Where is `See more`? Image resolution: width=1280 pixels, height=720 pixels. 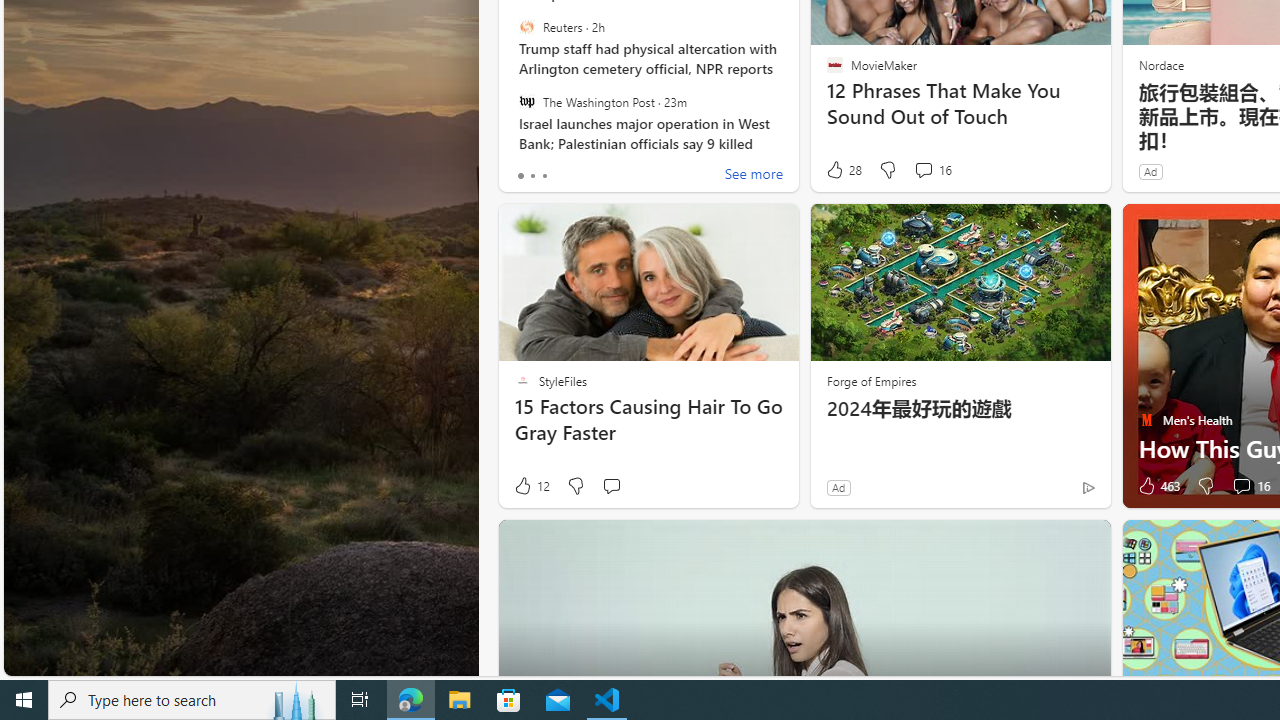
See more is located at coordinates (754, 176).